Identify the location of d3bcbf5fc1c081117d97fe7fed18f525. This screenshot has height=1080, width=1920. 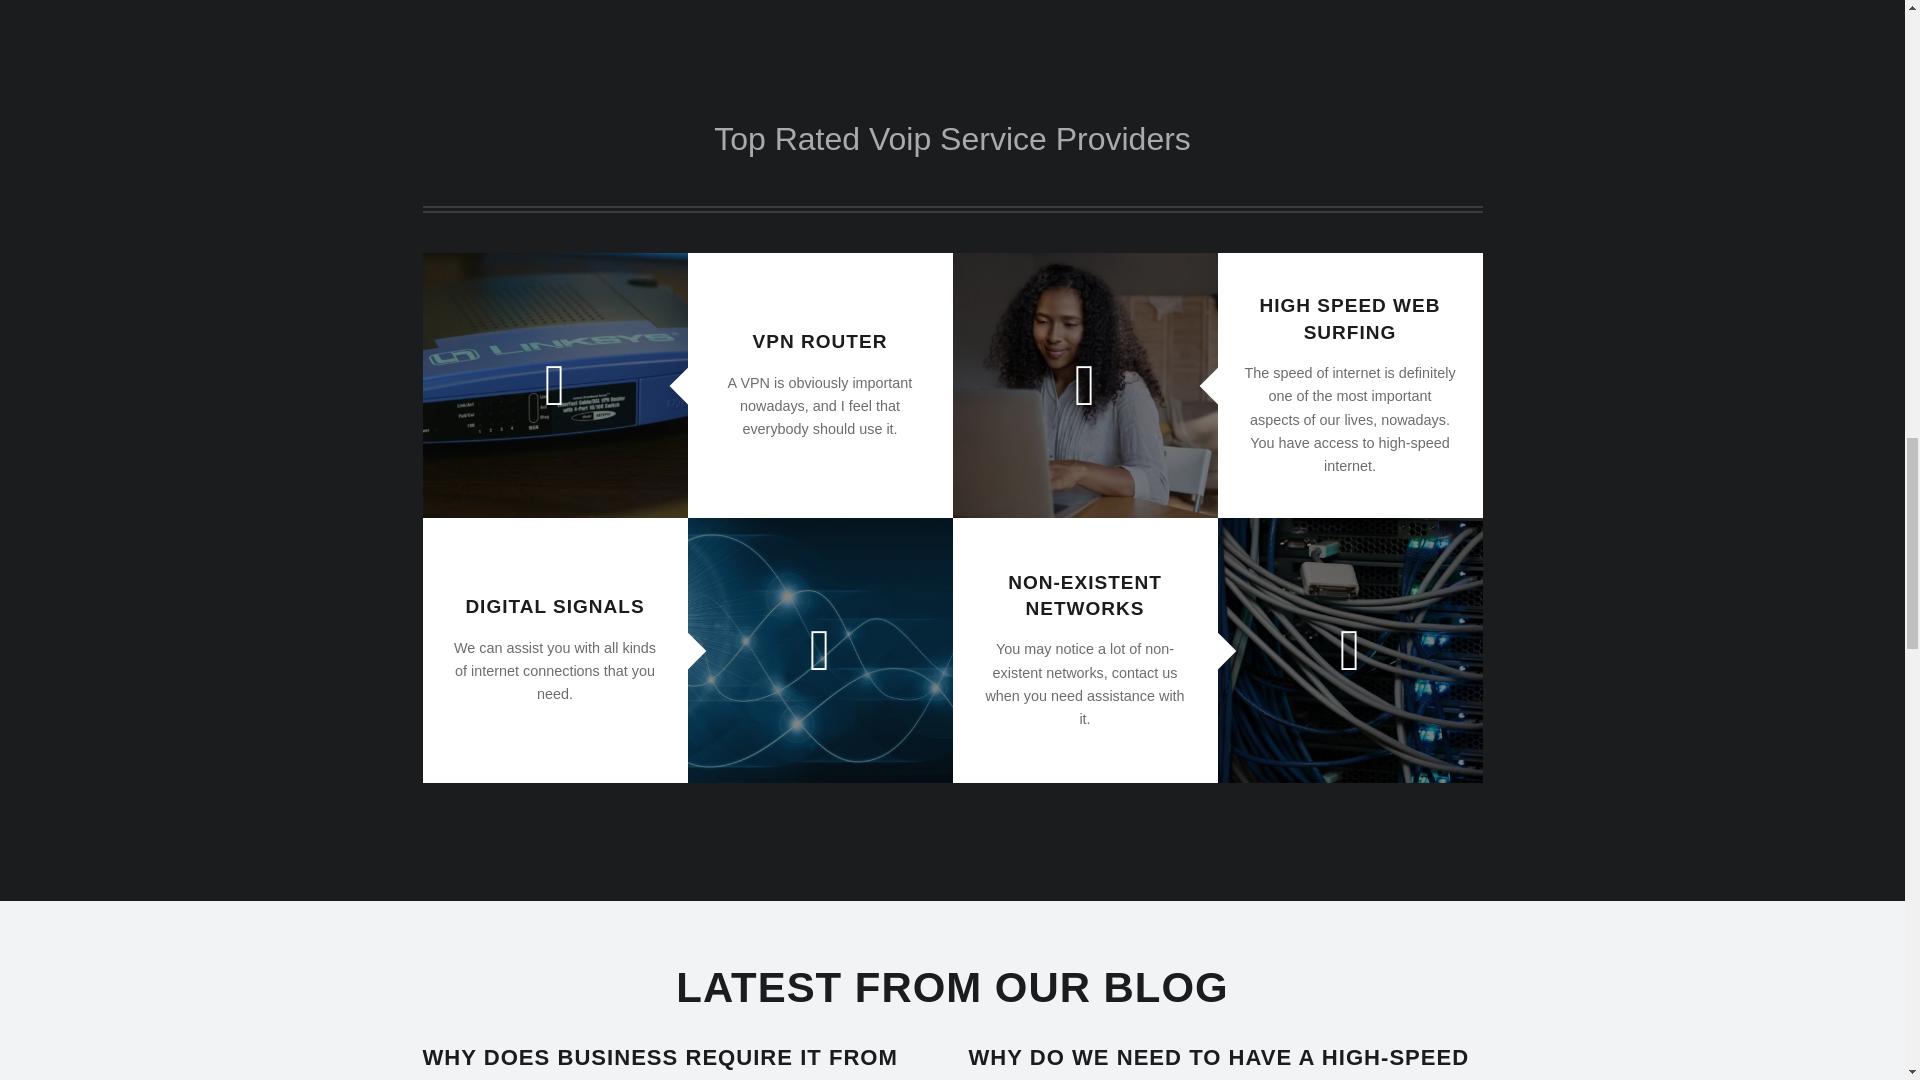
(820, 650).